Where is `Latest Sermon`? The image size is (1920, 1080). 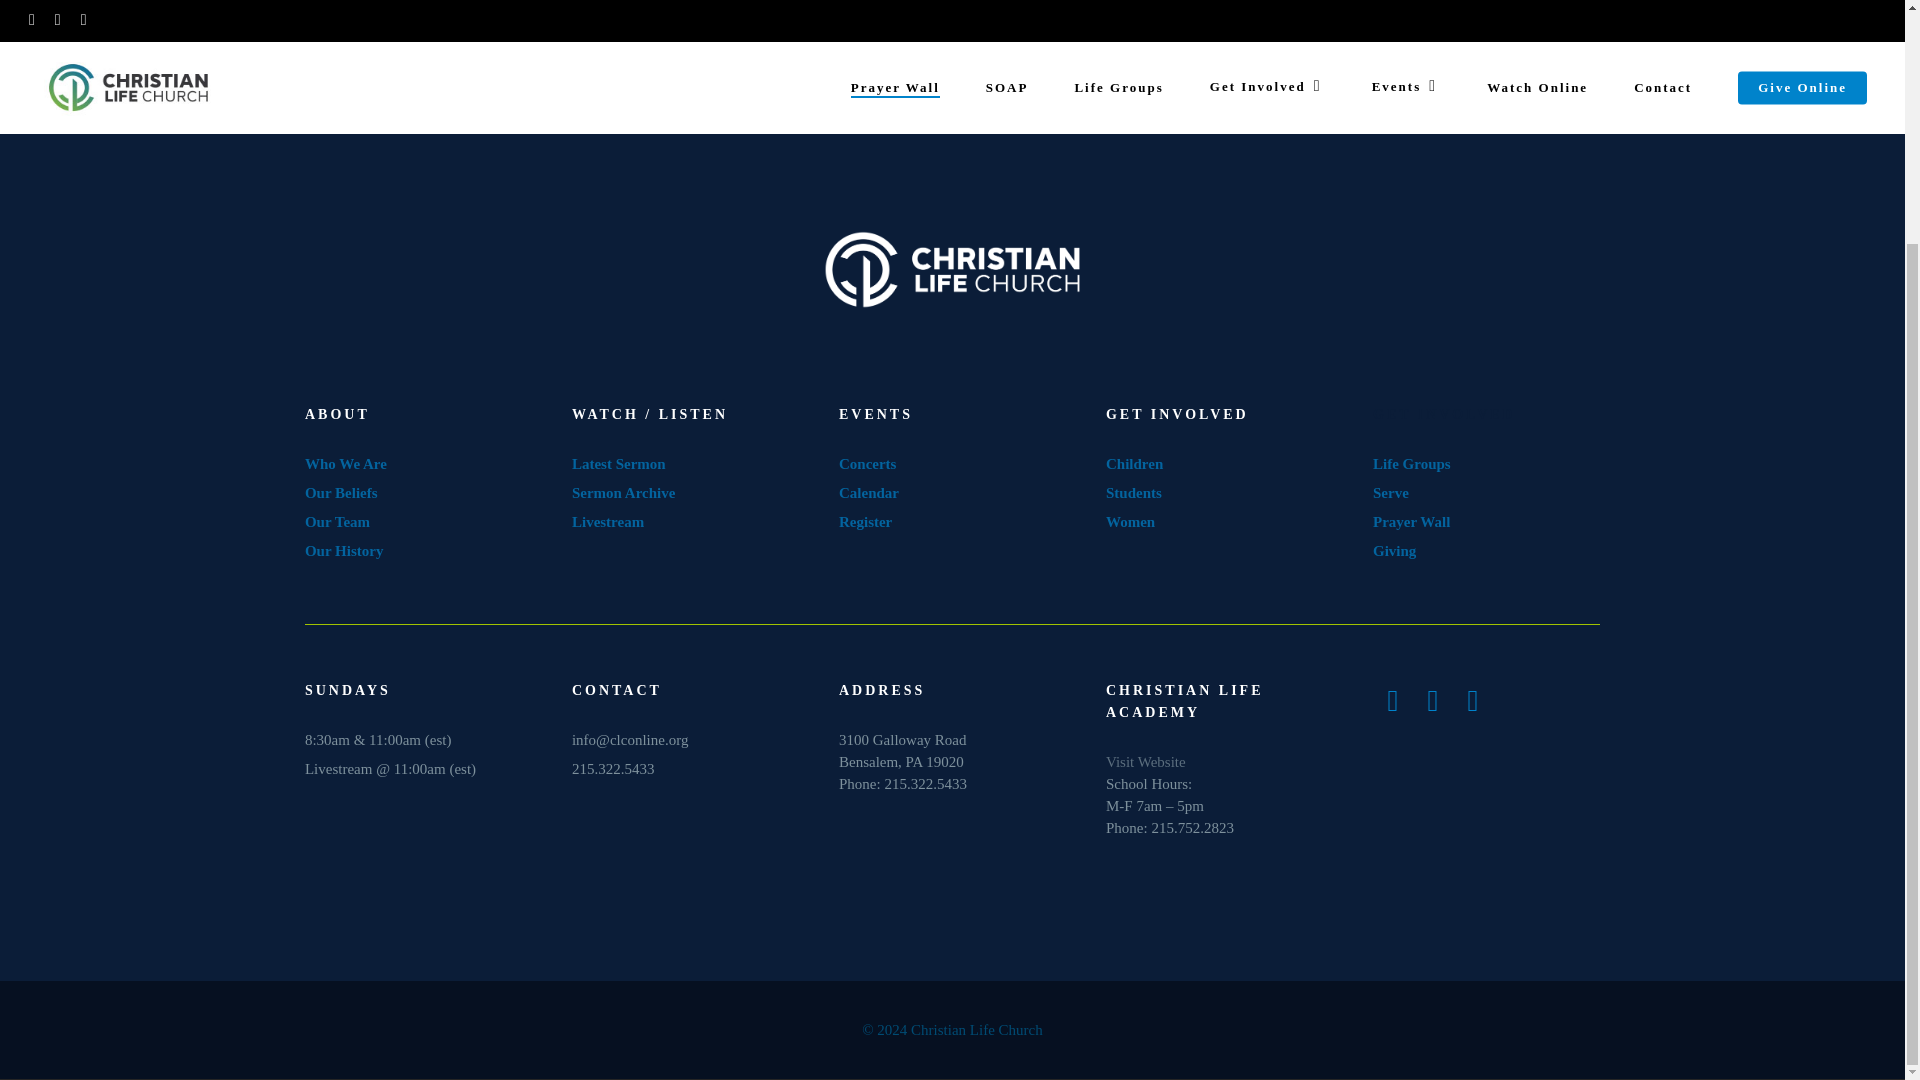
Latest Sermon is located at coordinates (619, 463).